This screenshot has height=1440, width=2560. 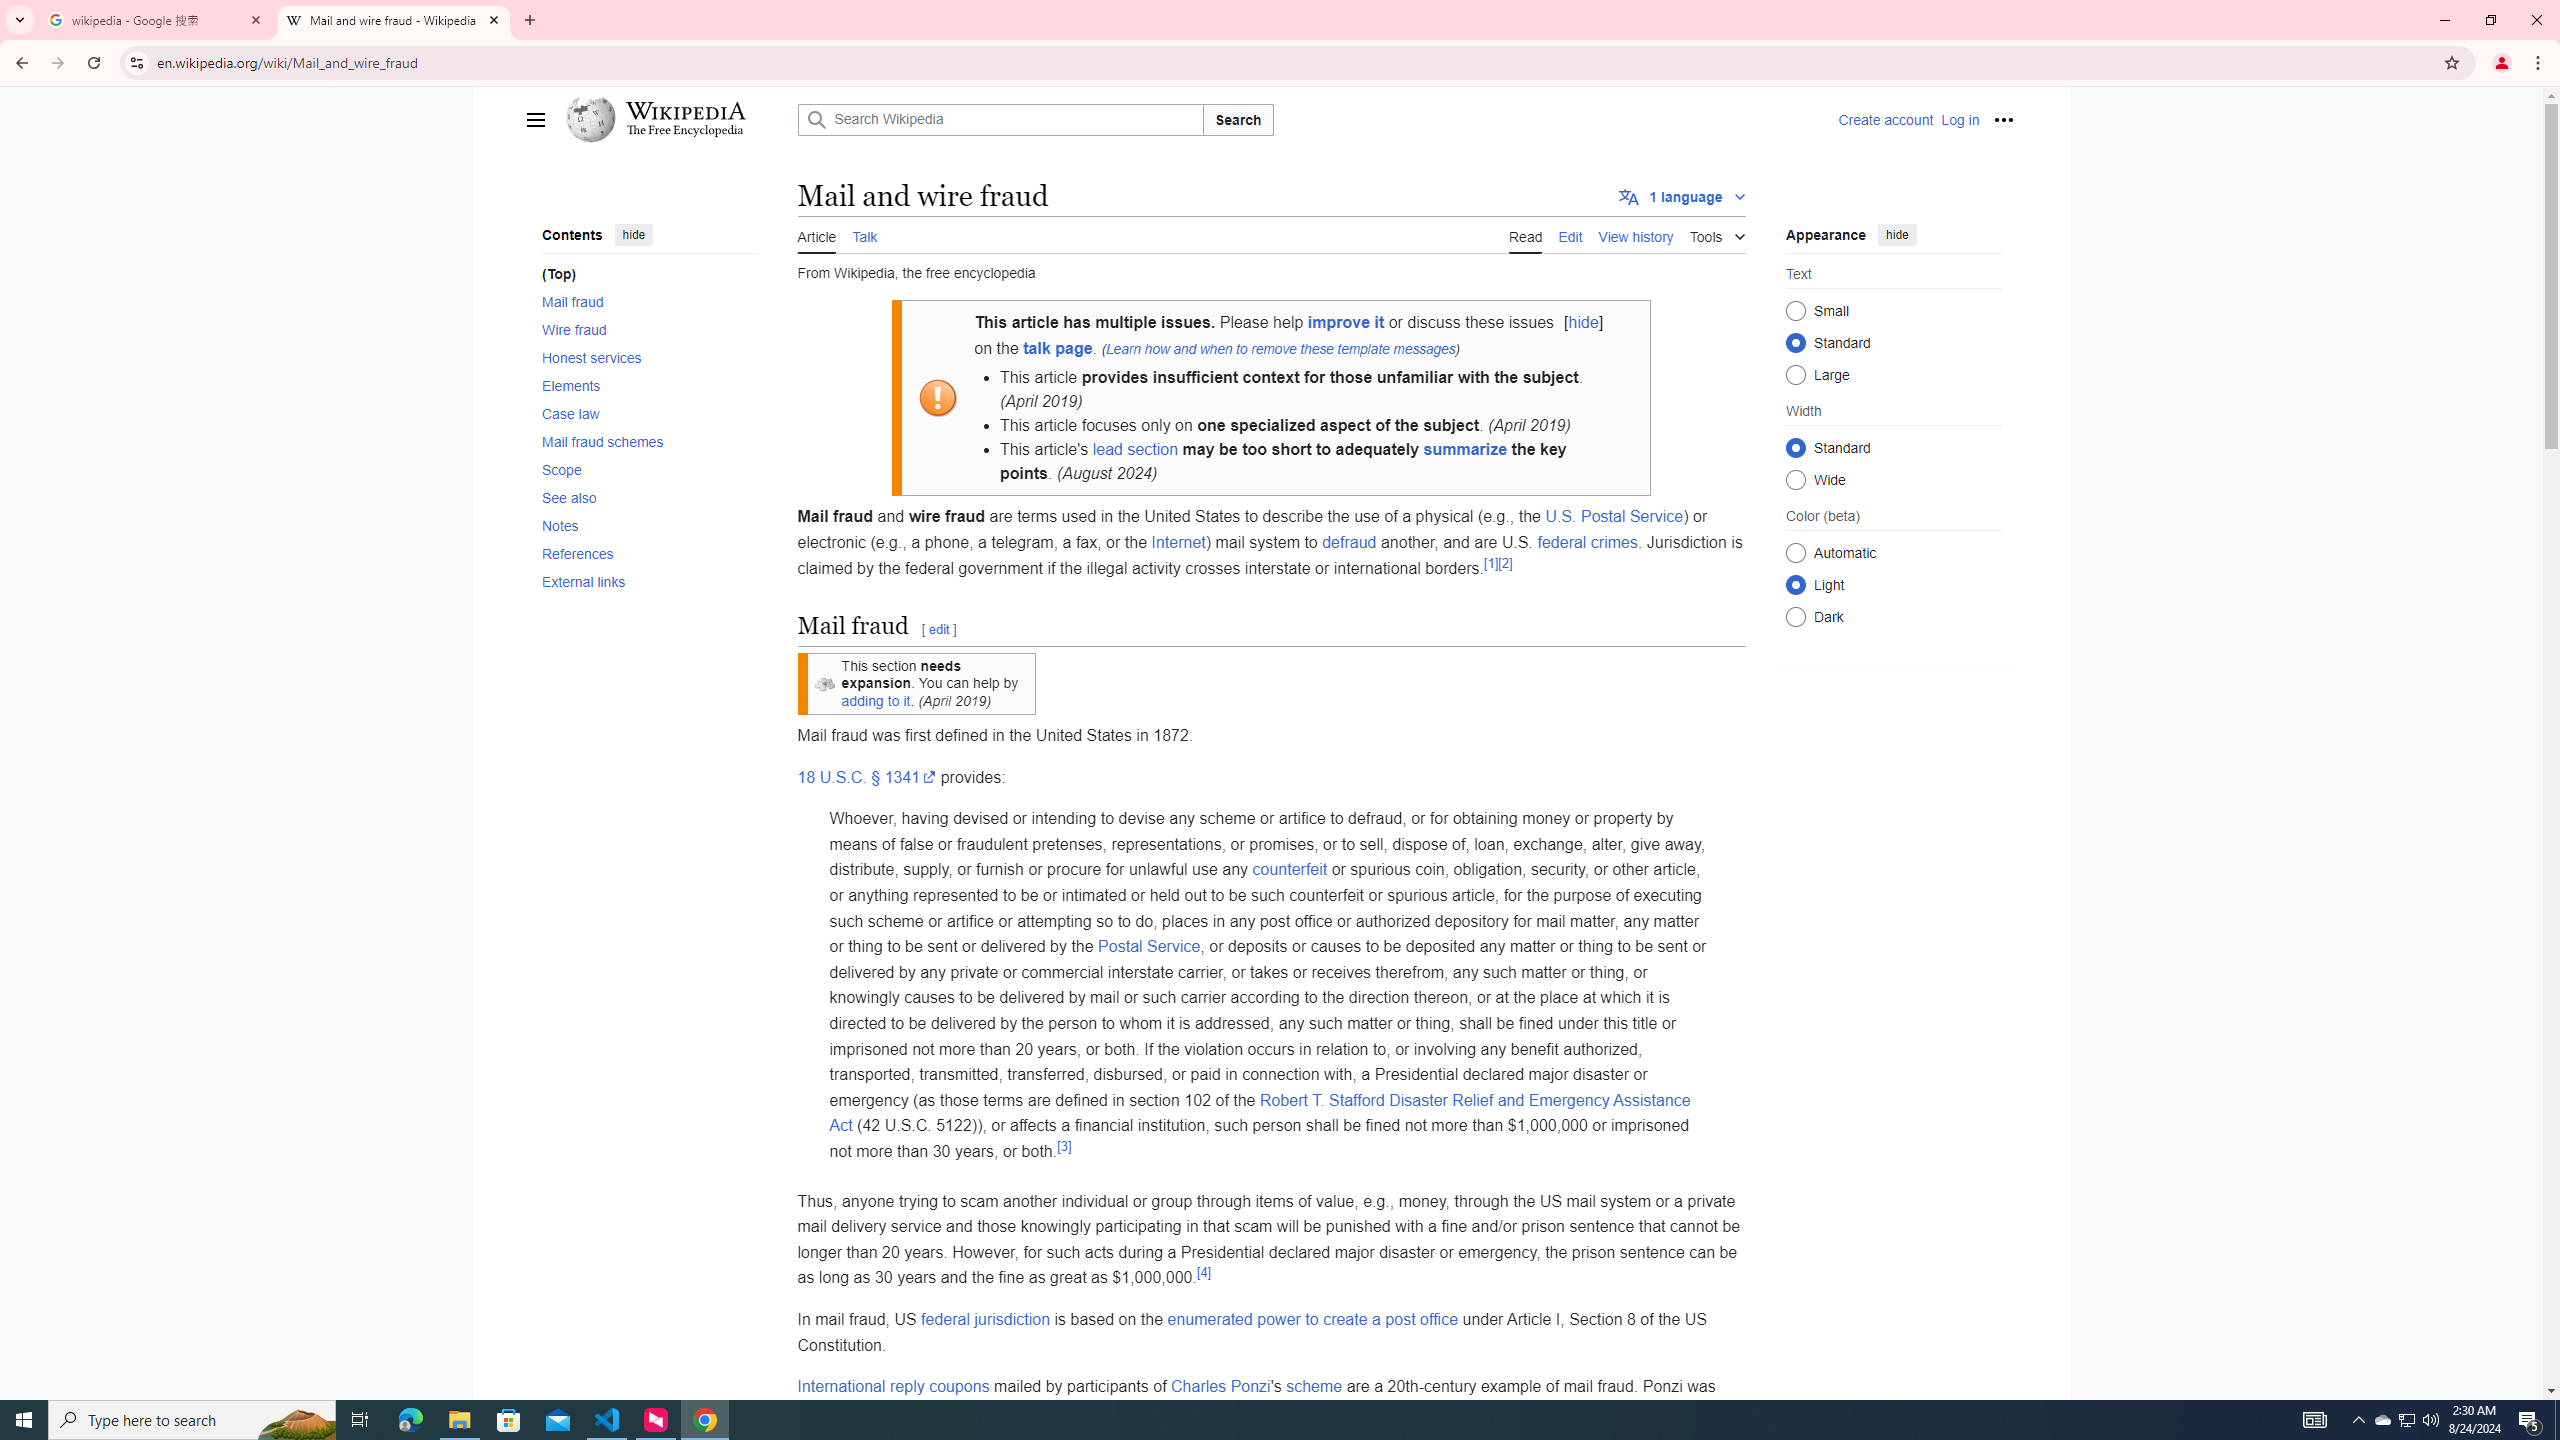 What do you see at coordinates (1058, 348) in the screenshot?
I see `talk page` at bounding box center [1058, 348].